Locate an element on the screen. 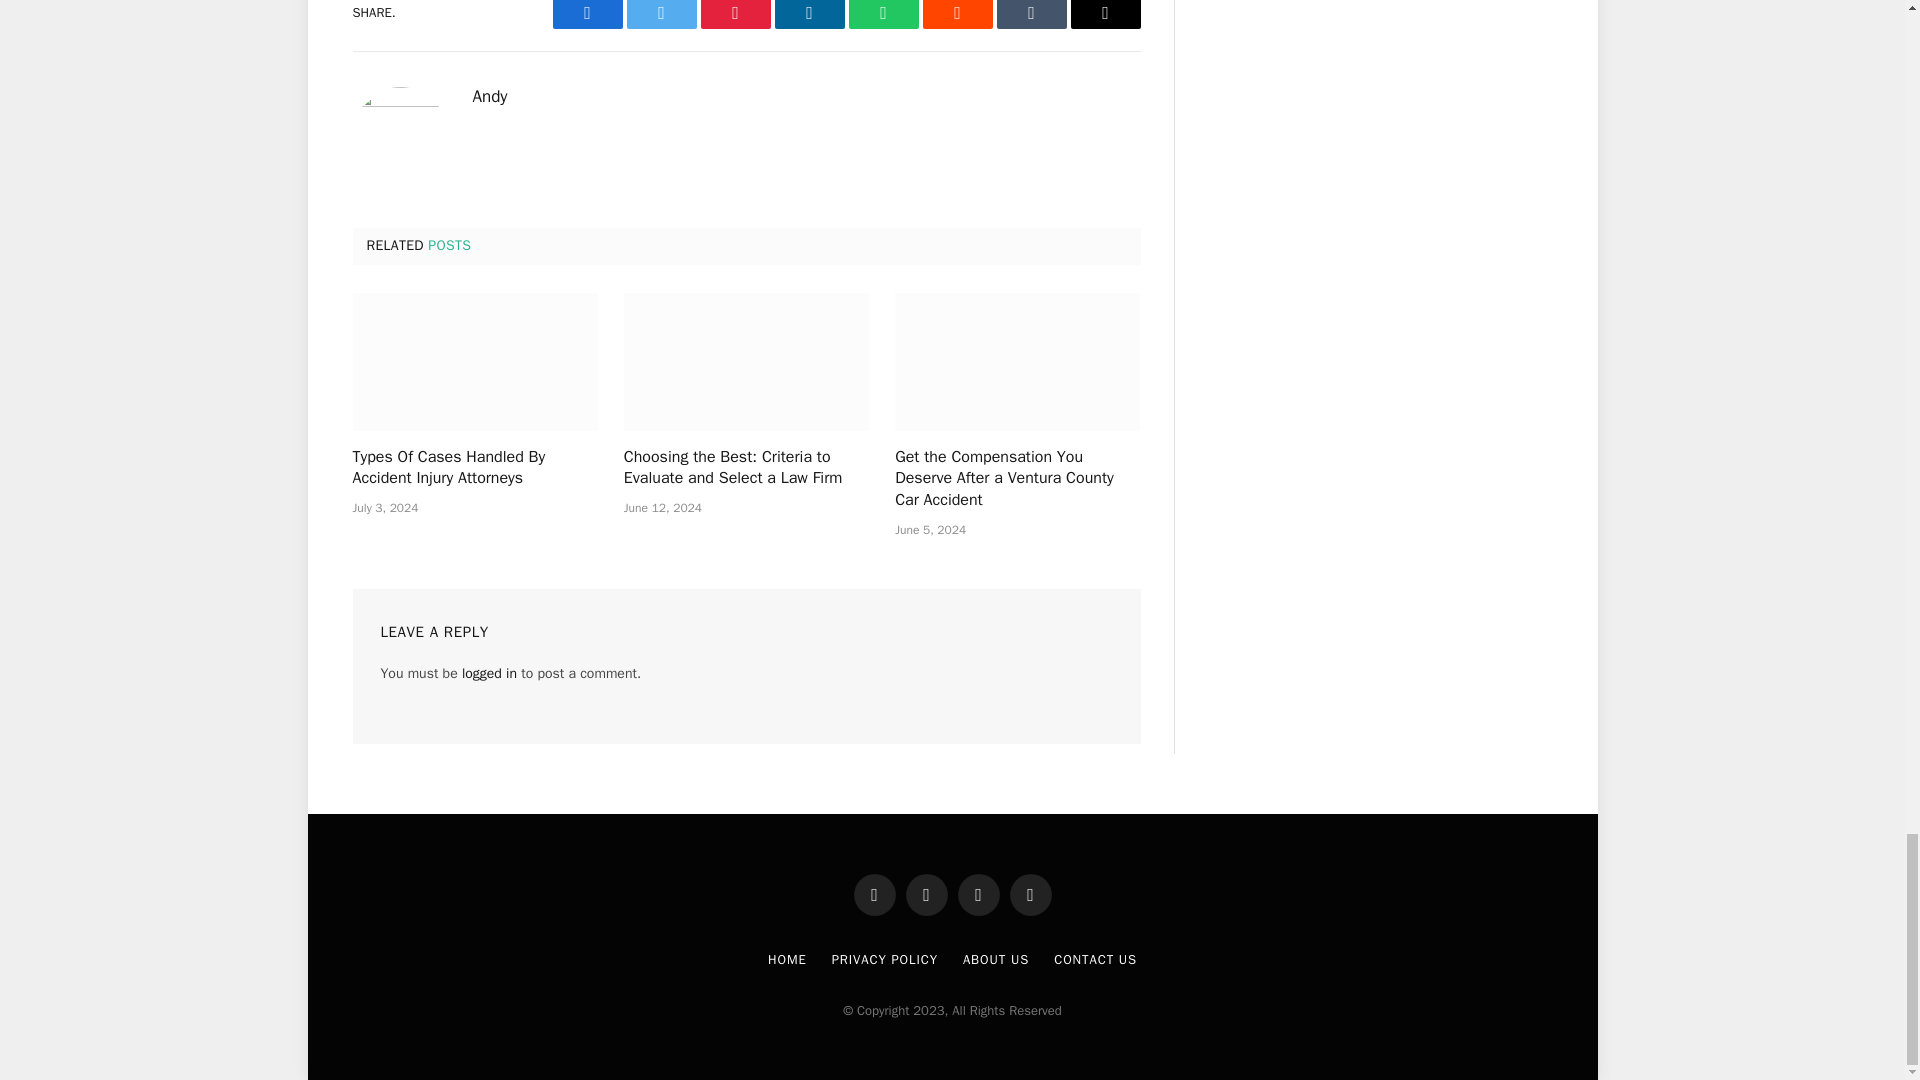 The image size is (1920, 1080). Twitter is located at coordinates (660, 14).